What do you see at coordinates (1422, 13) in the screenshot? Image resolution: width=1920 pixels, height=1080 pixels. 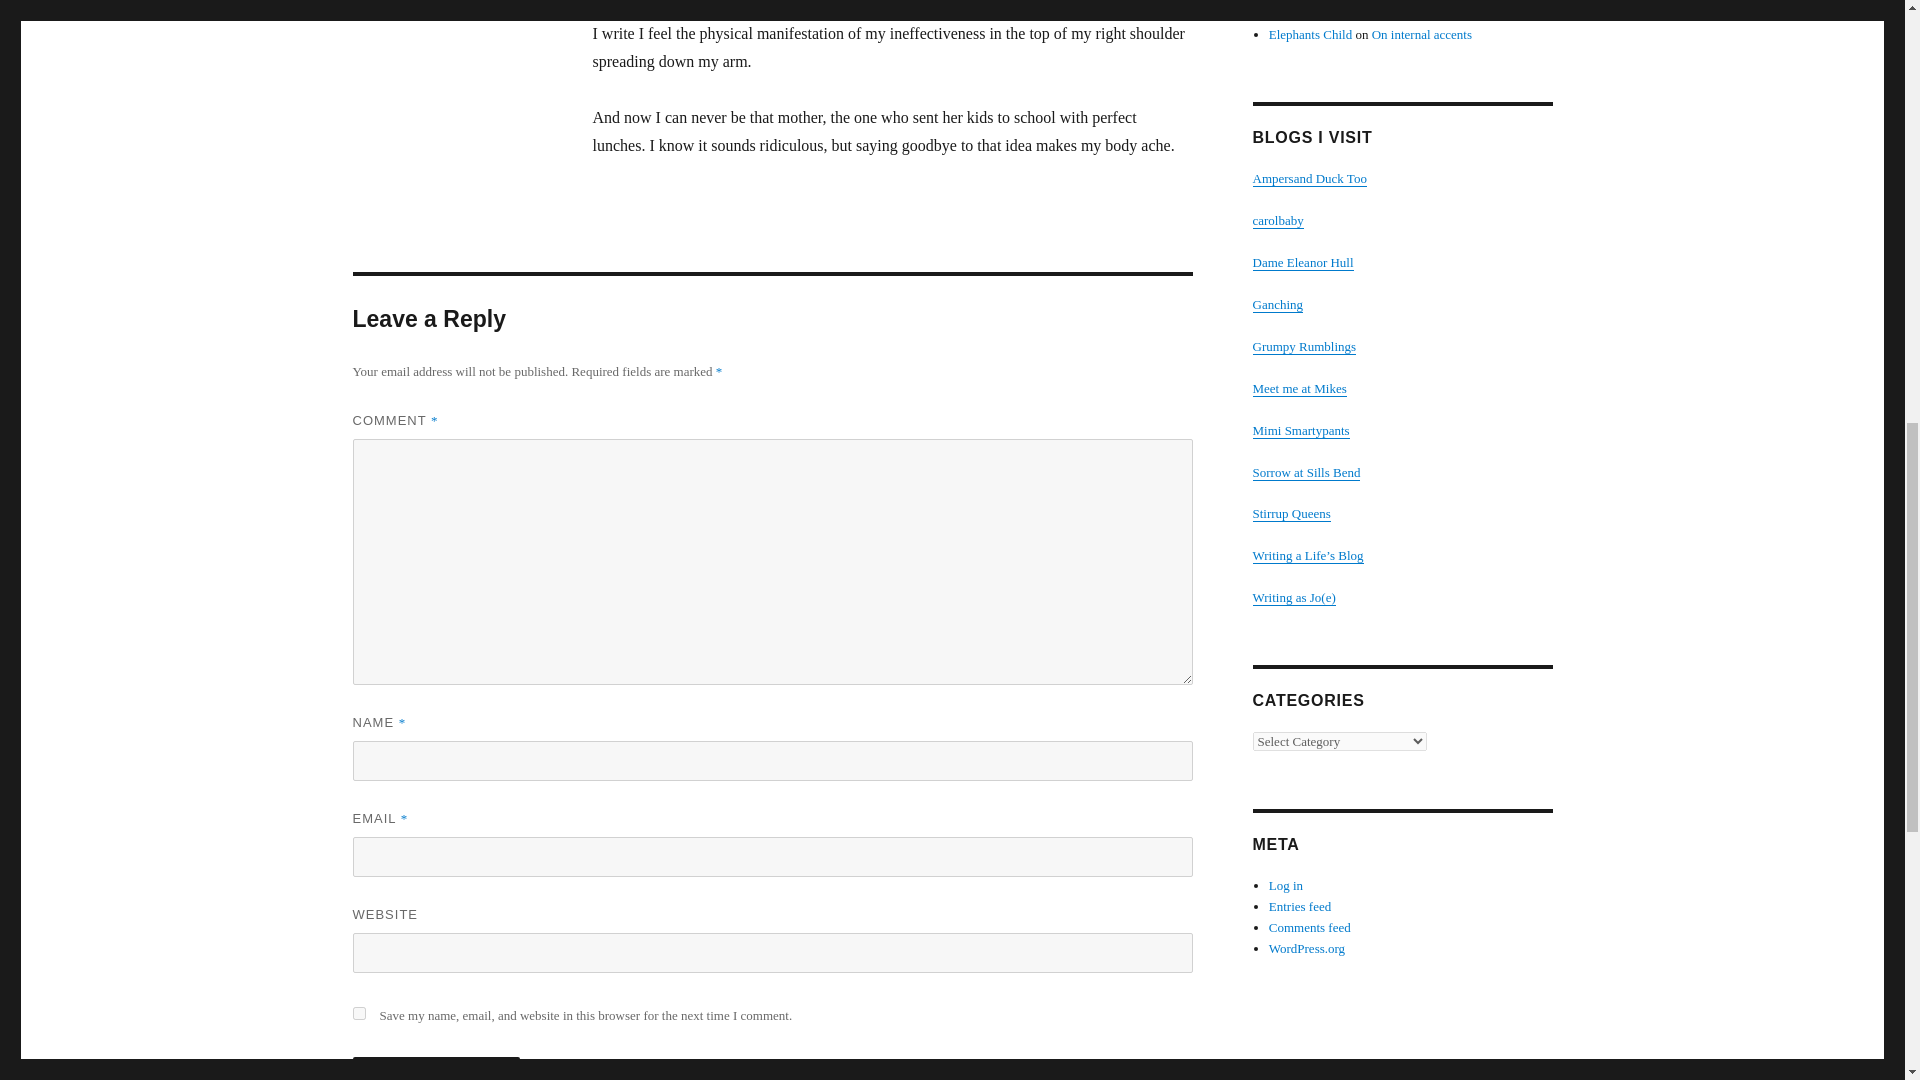 I see `On internal accents` at bounding box center [1422, 13].